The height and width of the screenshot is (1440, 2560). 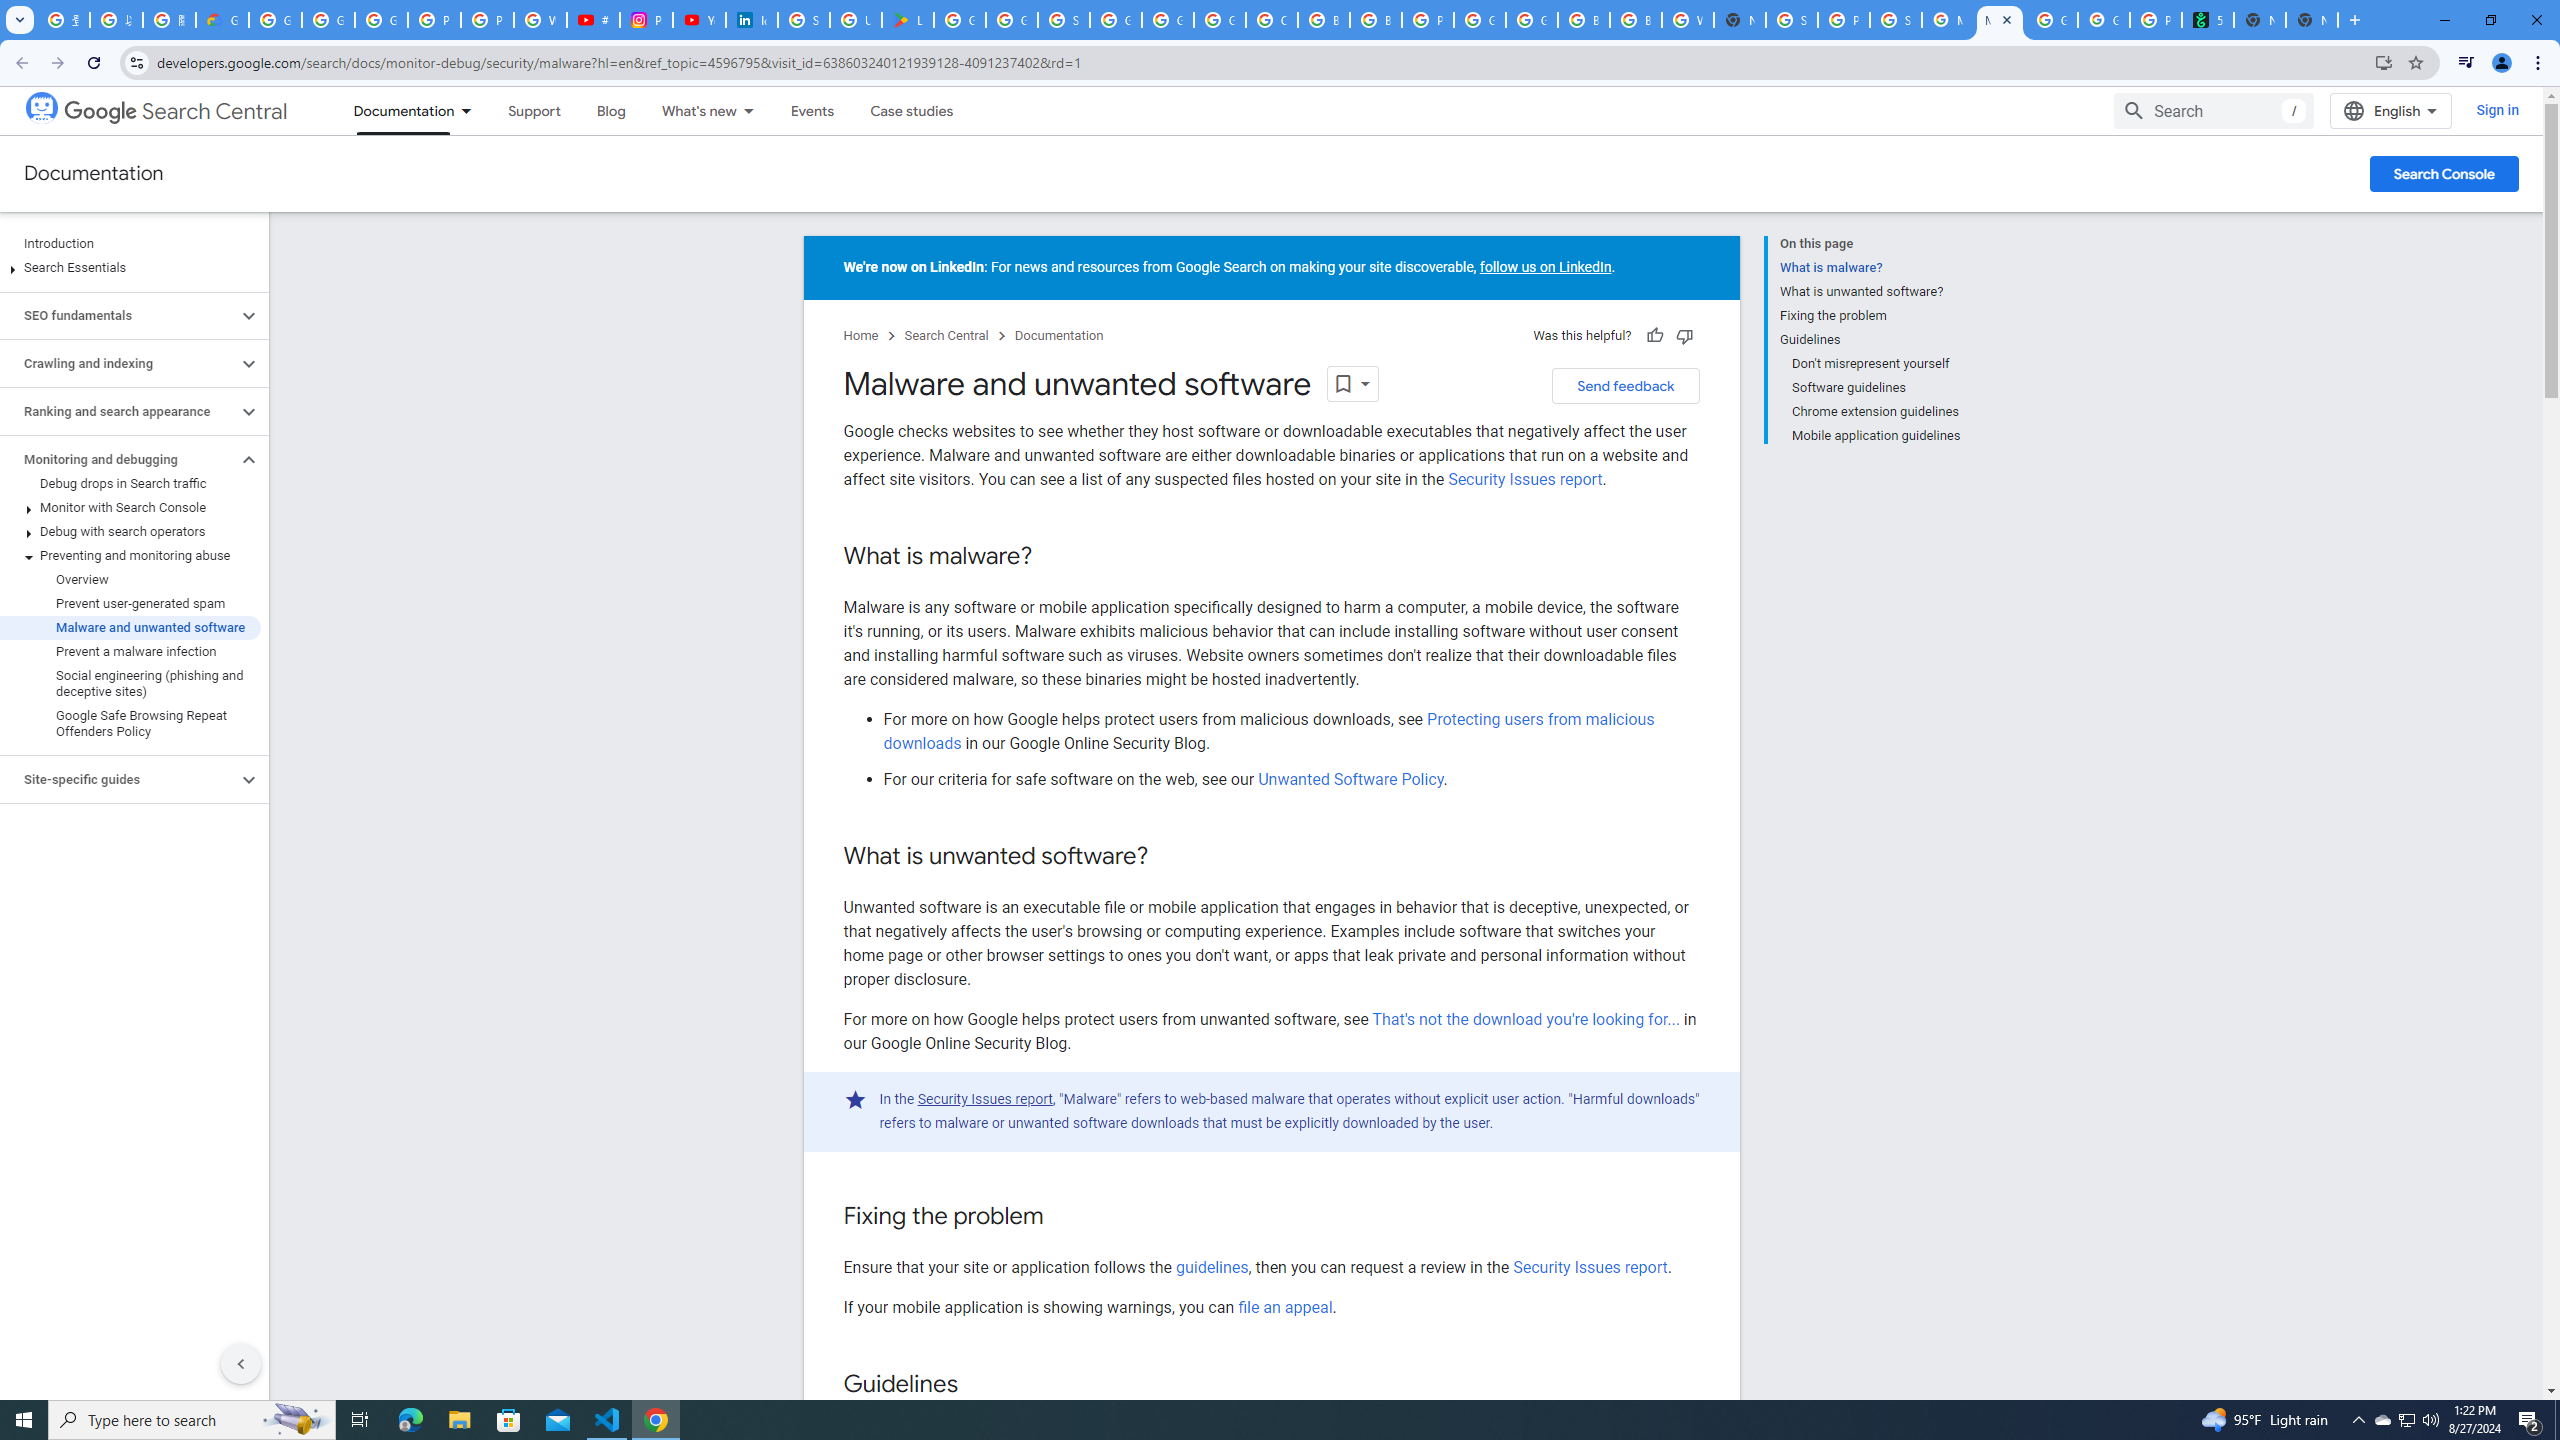 I want to click on Sign in - Google Accounts, so click(x=1064, y=20).